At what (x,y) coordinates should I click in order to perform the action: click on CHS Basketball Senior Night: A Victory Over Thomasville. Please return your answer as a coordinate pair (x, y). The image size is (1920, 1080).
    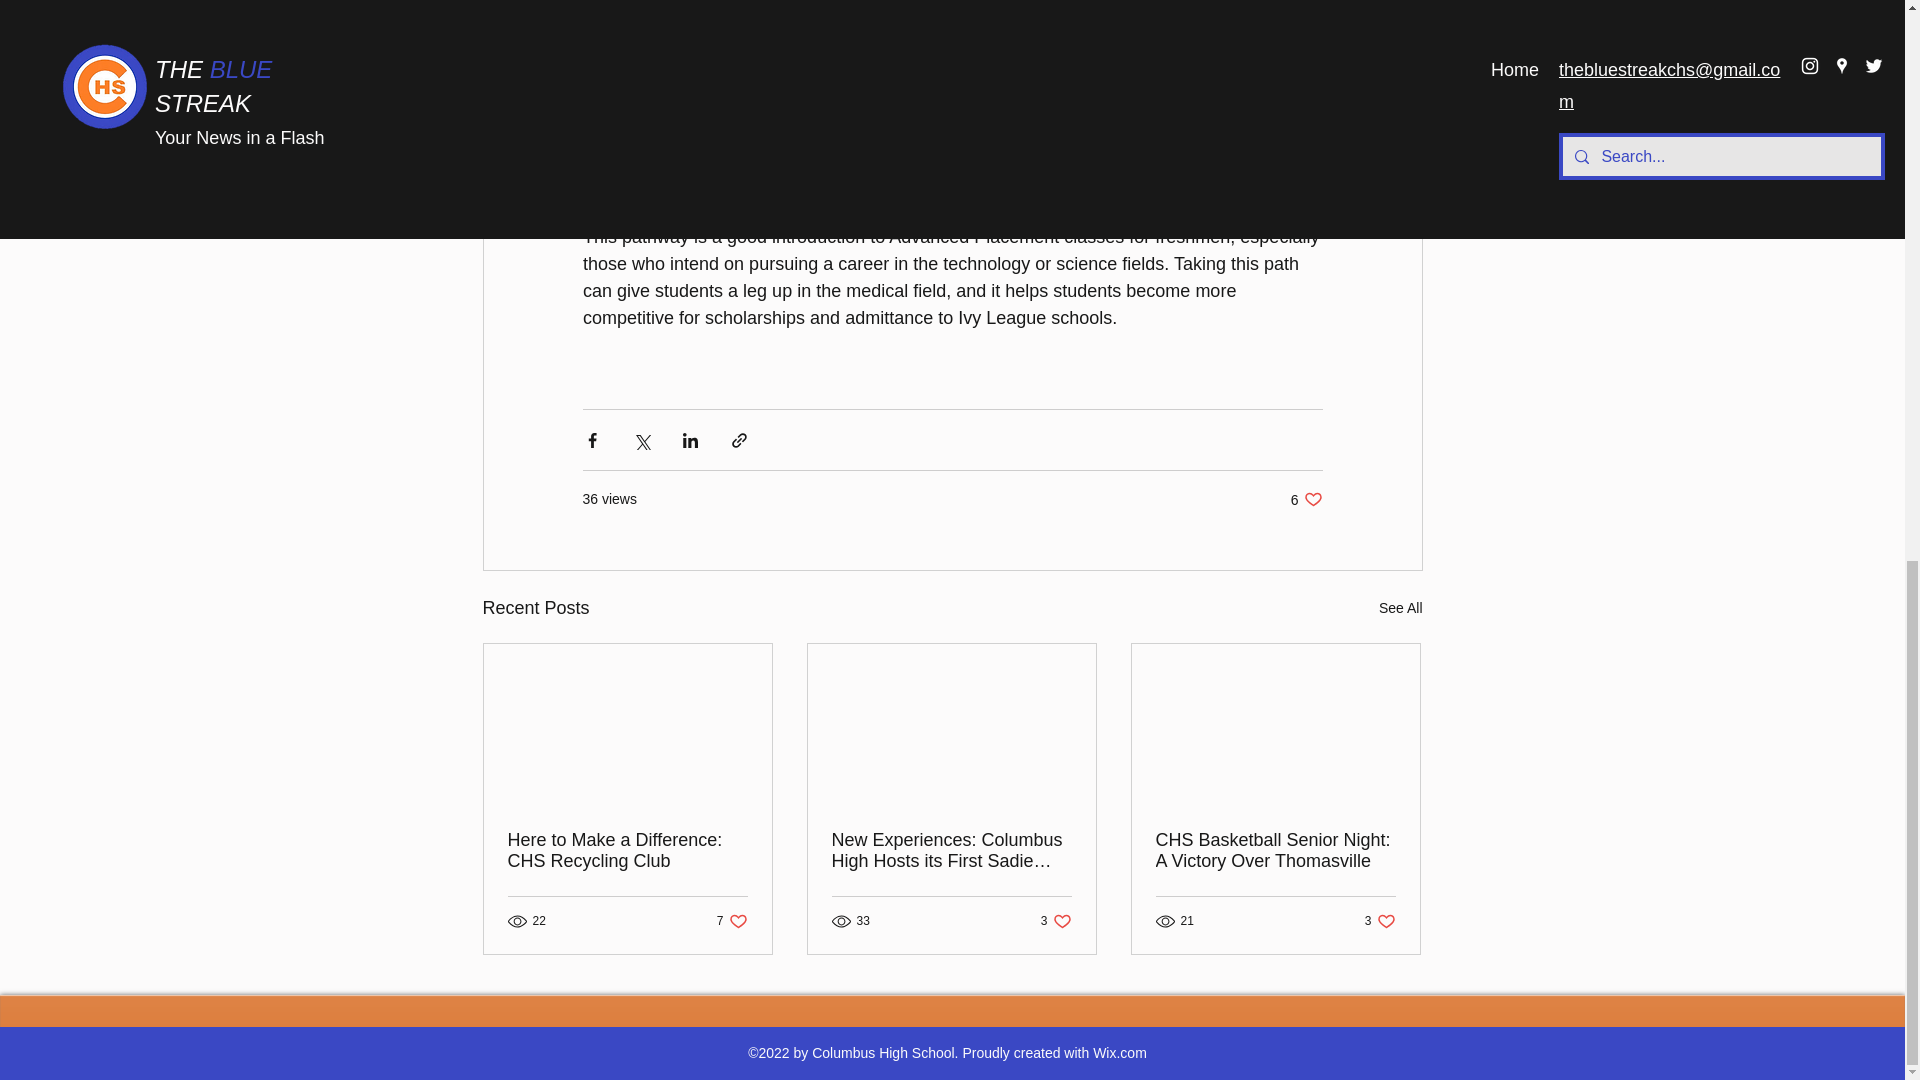
    Looking at the image, I should click on (1400, 608).